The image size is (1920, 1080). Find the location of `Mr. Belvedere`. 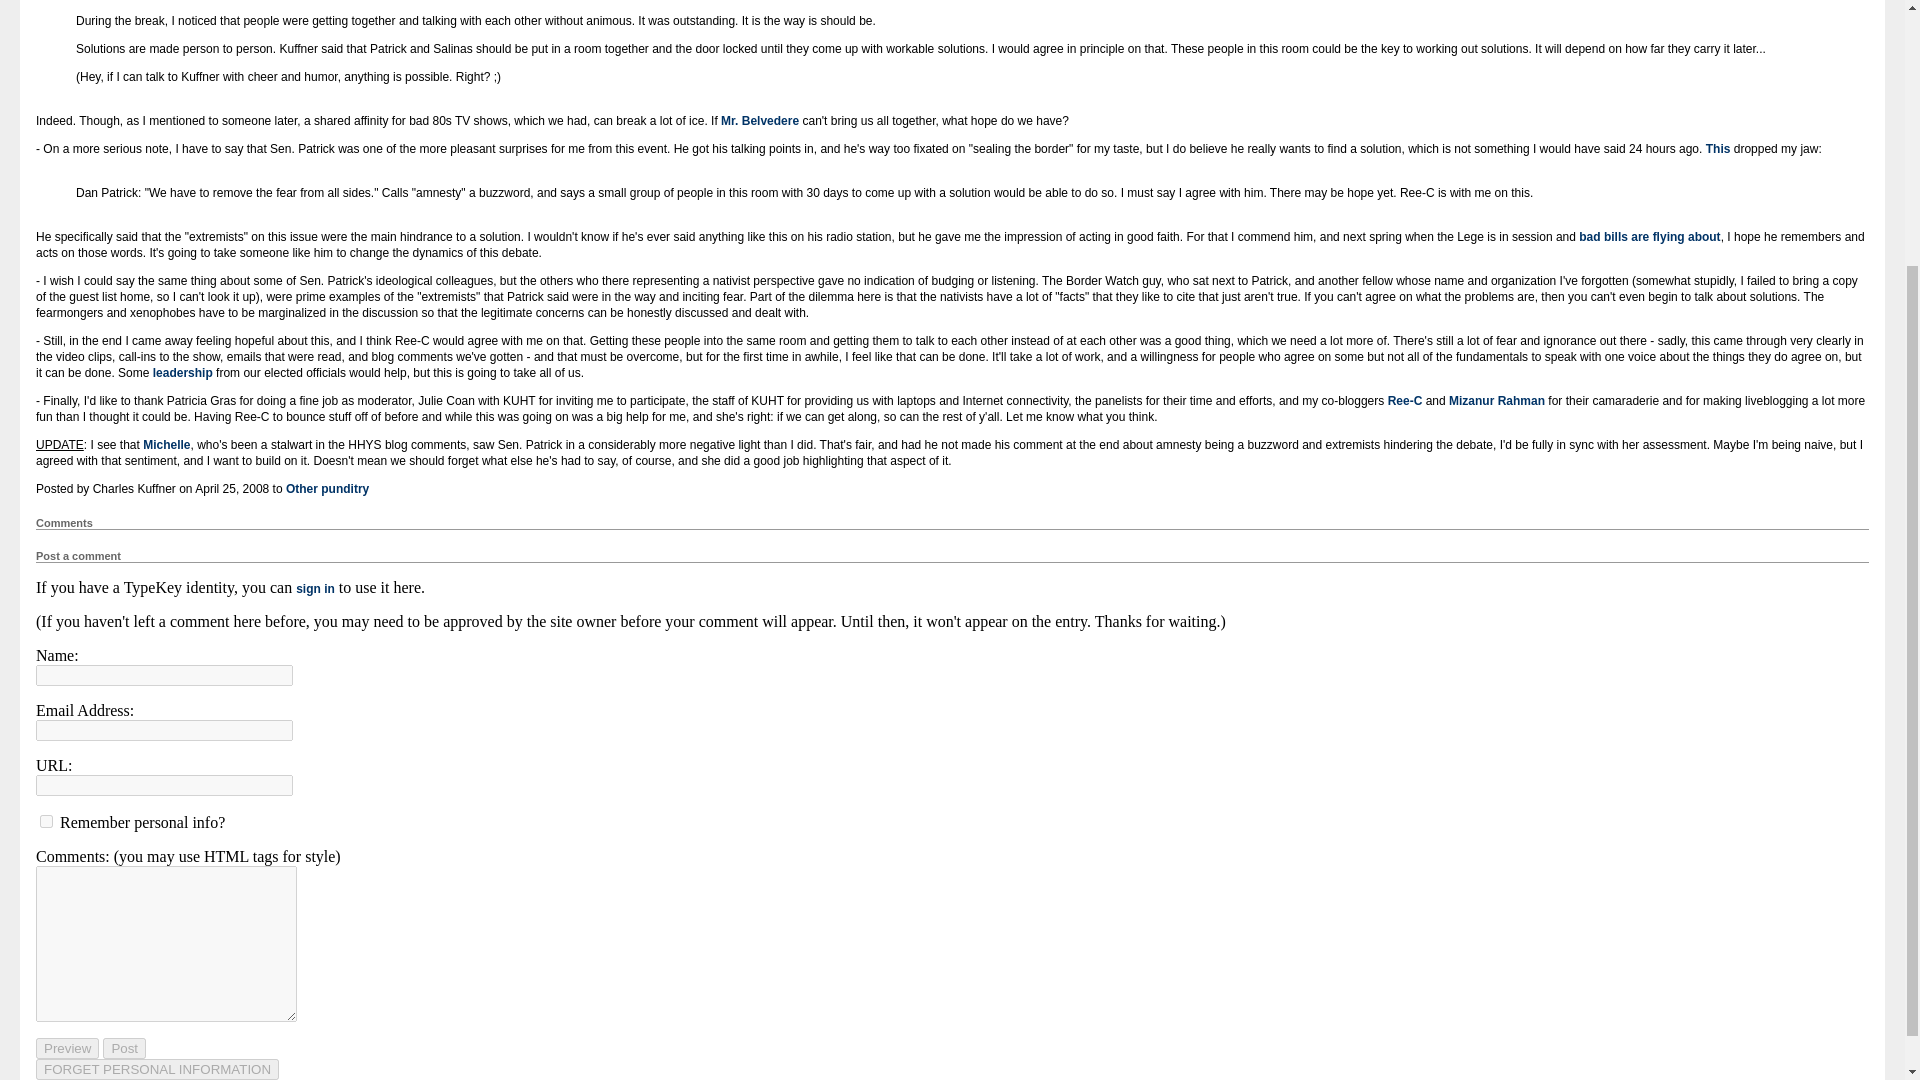

Mr. Belvedere is located at coordinates (760, 121).